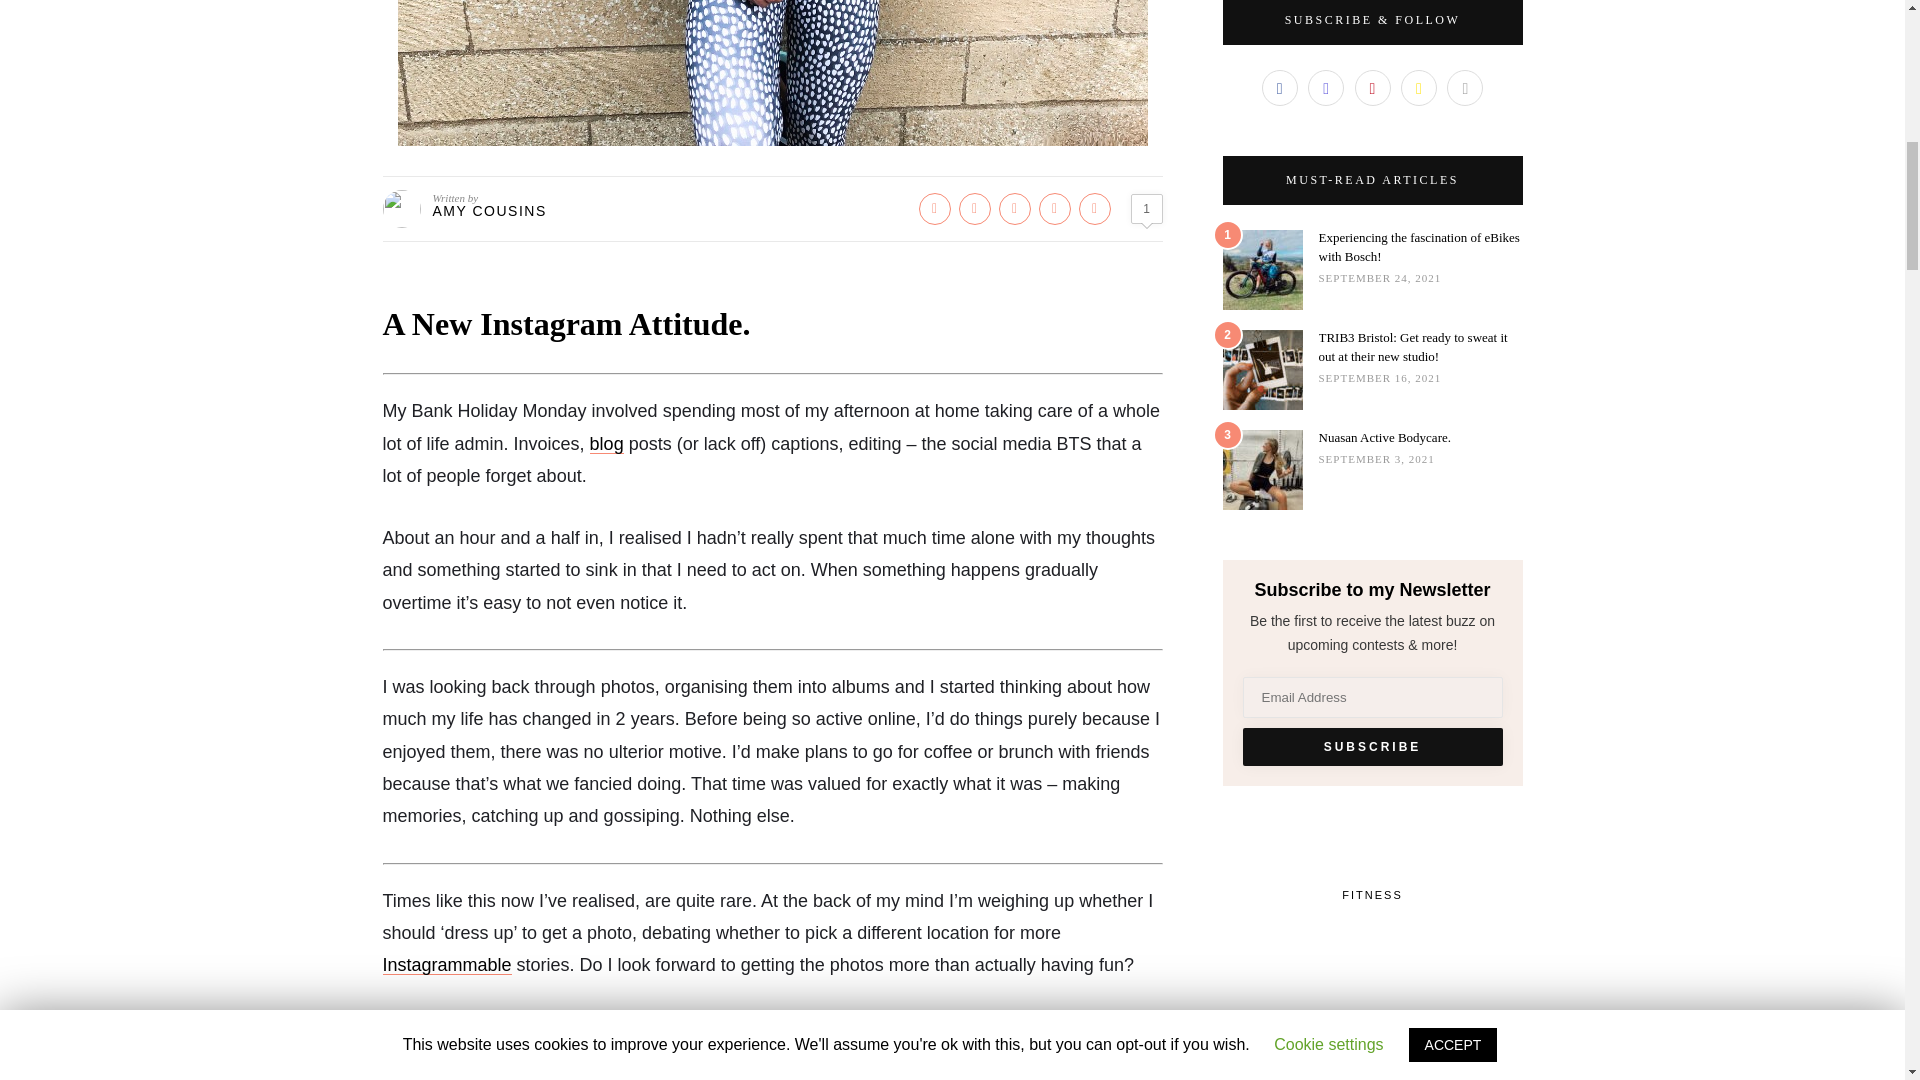  What do you see at coordinates (1372, 746) in the screenshot?
I see `Subscribe` at bounding box center [1372, 746].